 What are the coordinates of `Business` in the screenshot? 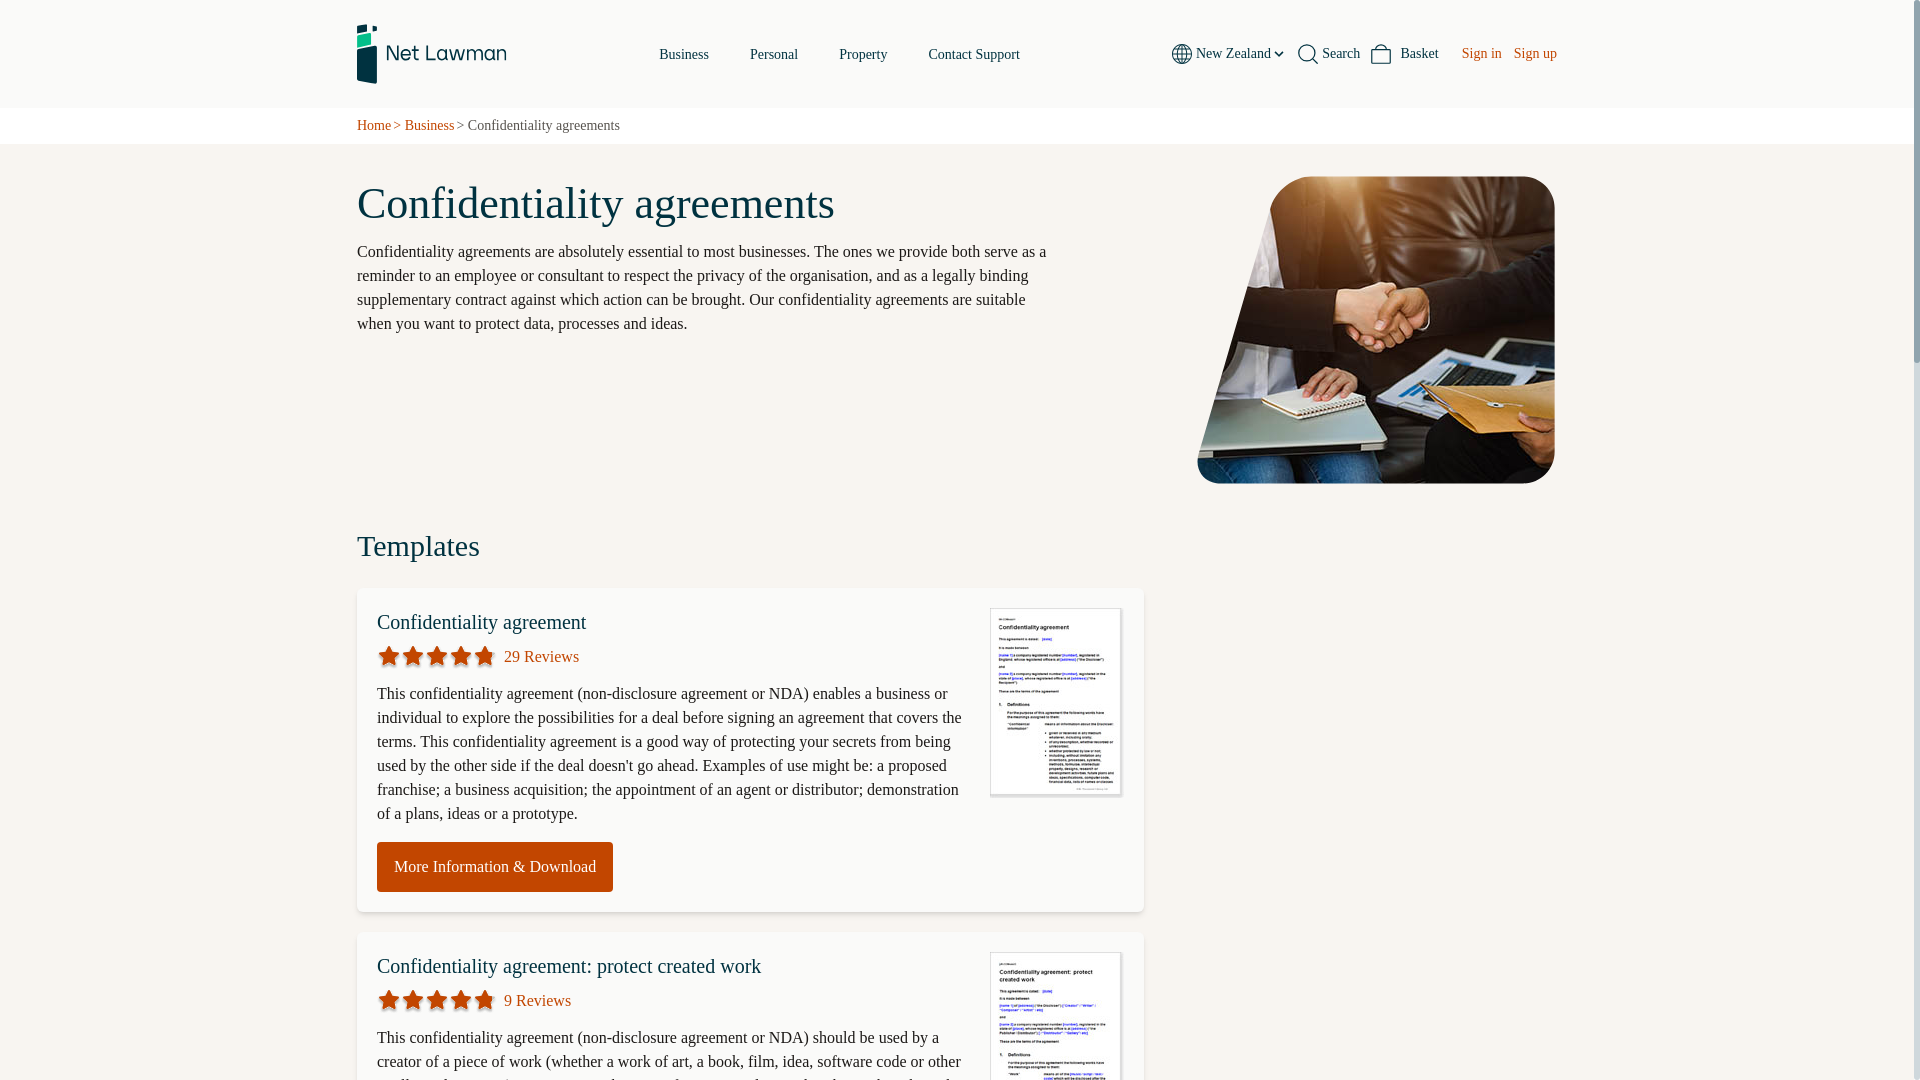 It's located at (838, 54).